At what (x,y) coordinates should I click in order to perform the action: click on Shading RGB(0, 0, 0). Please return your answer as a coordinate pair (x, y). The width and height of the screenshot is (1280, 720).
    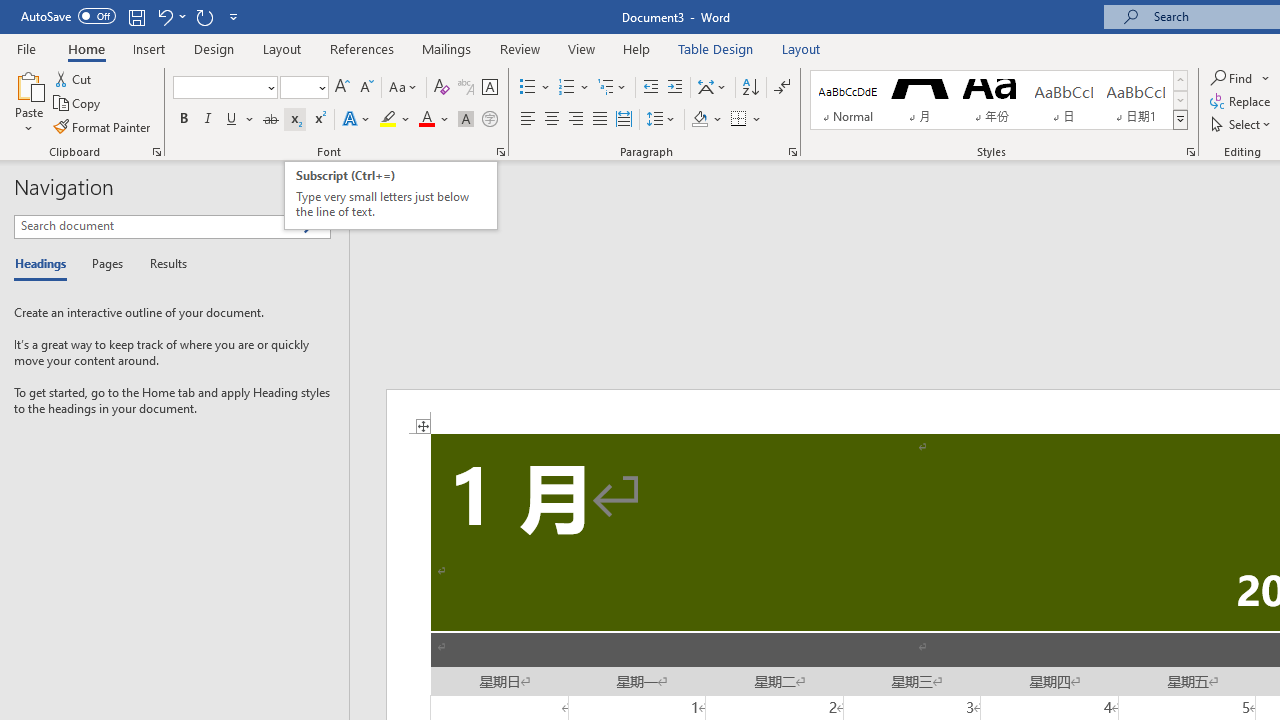
    Looking at the image, I should click on (699, 120).